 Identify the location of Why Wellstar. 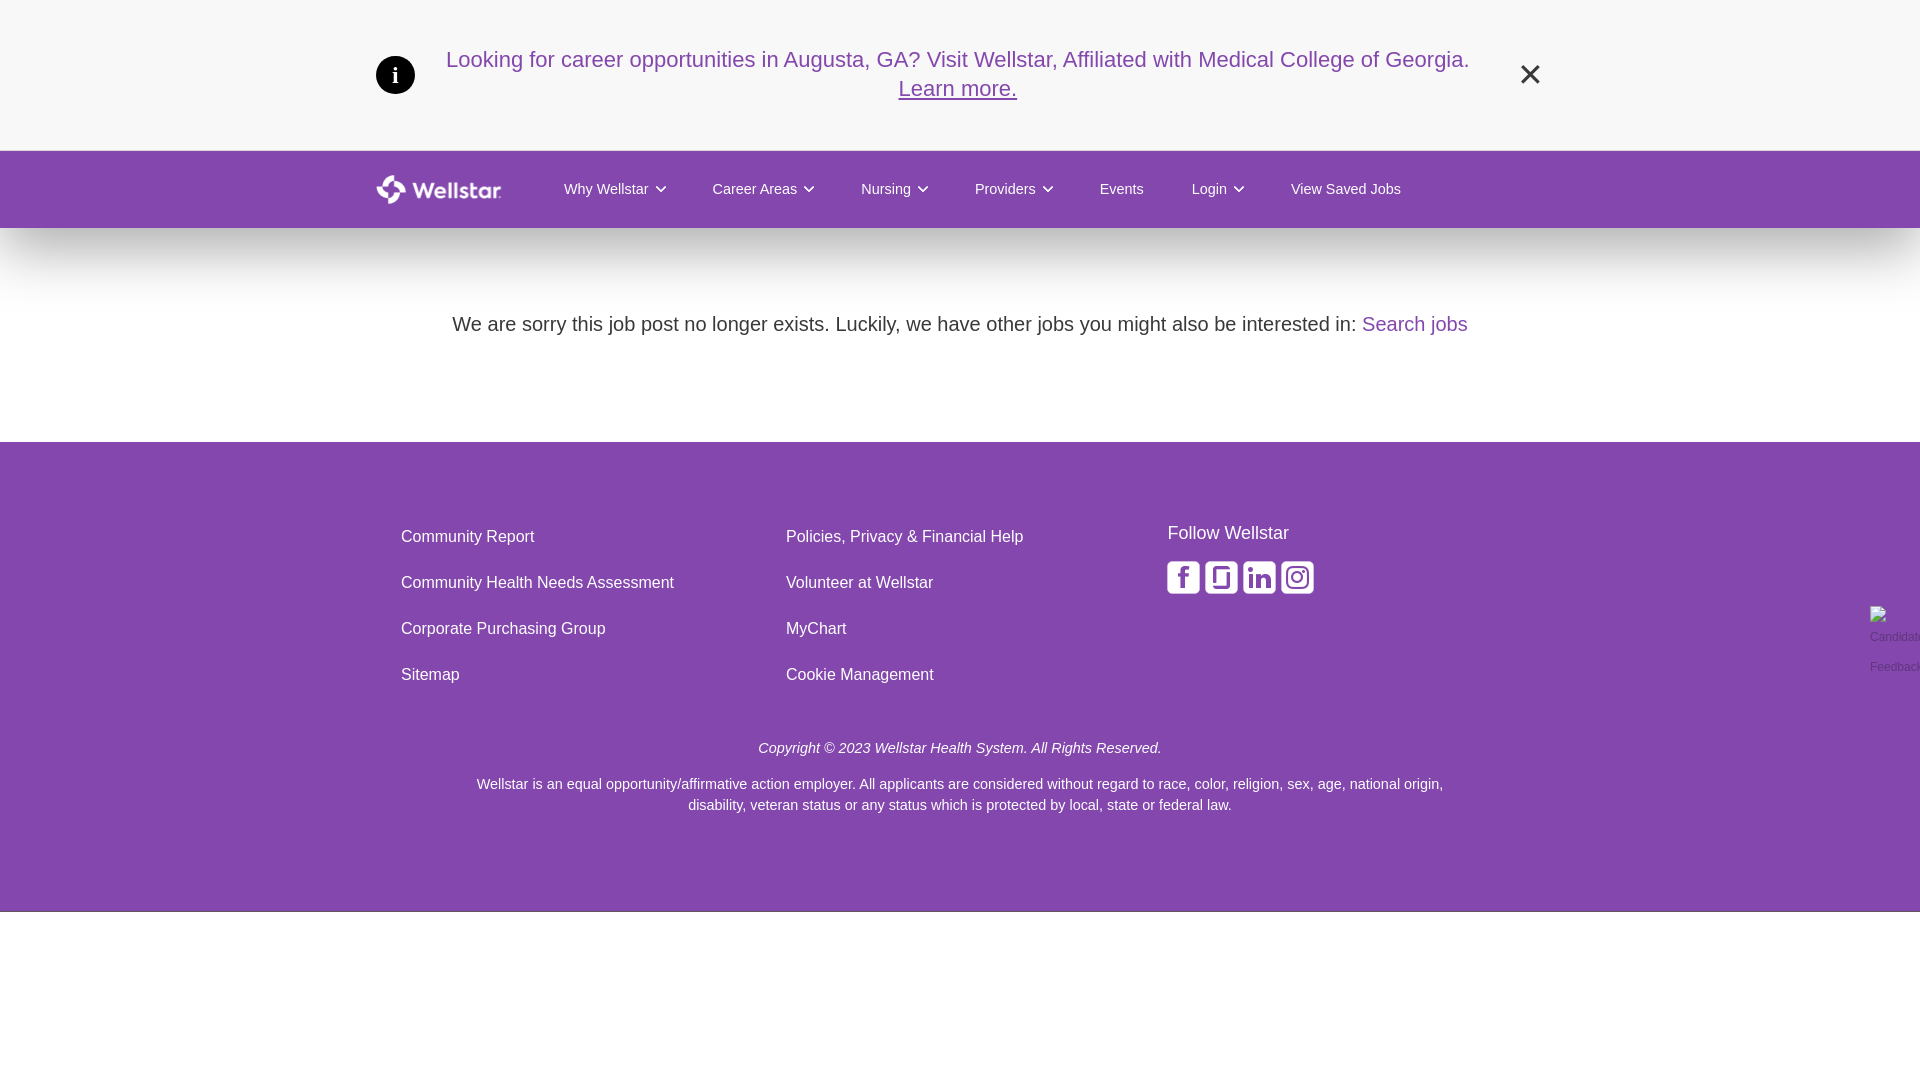
(614, 188).